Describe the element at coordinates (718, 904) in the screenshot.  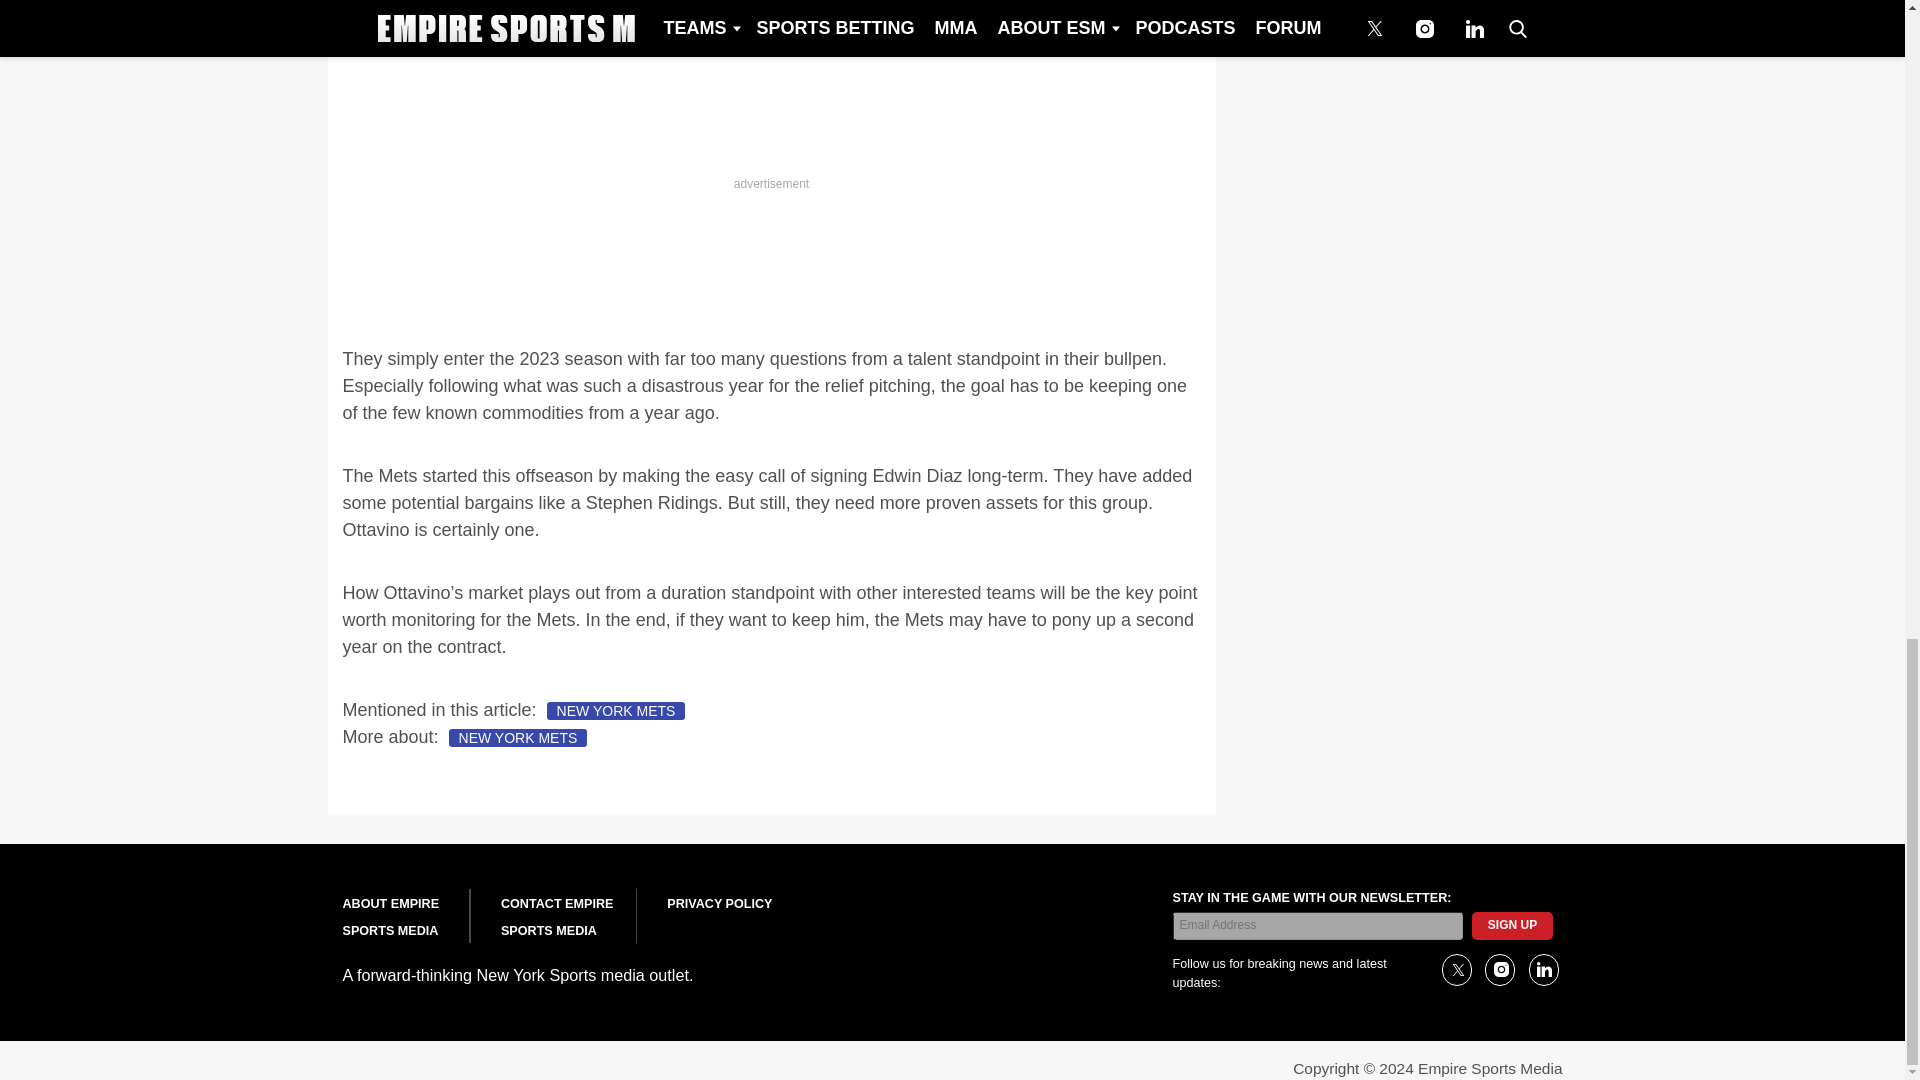
I see `PRIVACY POLICY` at that location.